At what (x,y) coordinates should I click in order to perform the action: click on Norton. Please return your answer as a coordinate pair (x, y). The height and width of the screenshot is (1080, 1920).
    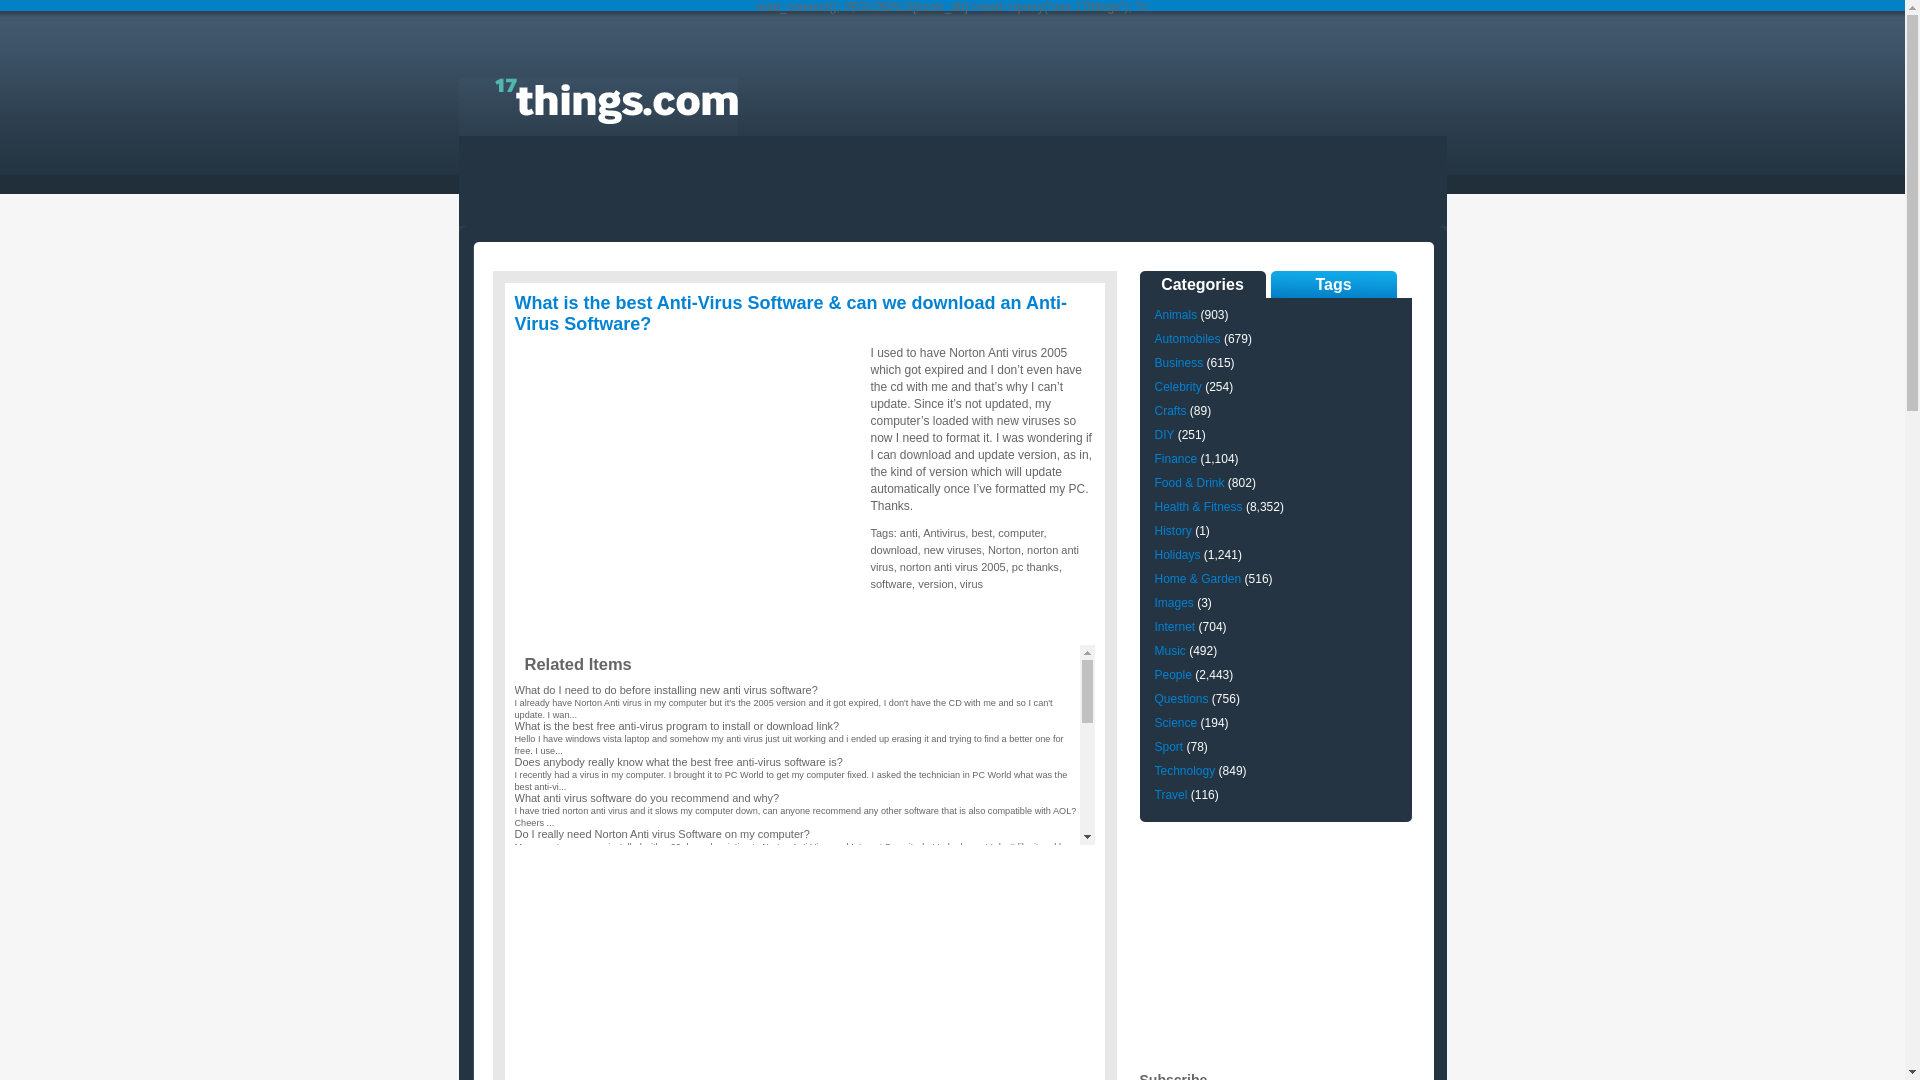
    Looking at the image, I should click on (1004, 550).